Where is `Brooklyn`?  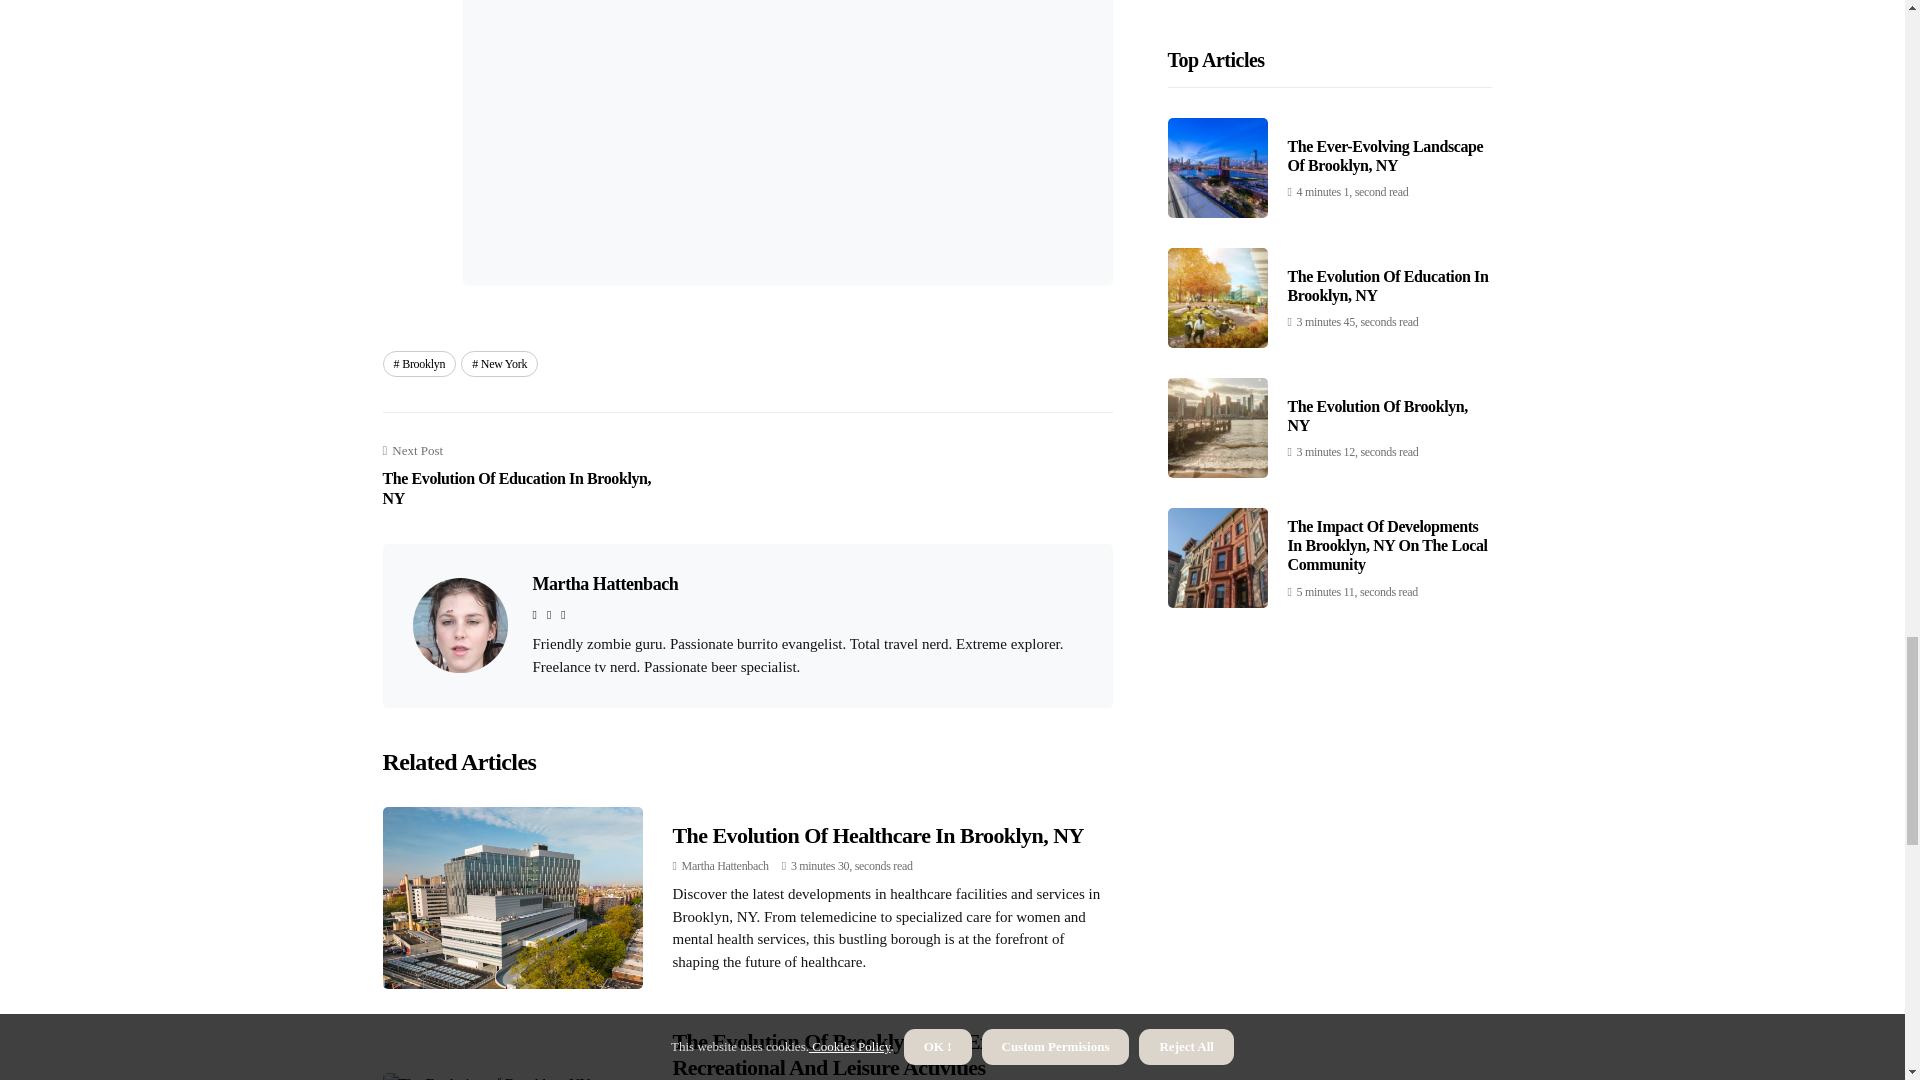
Brooklyn is located at coordinates (604, 584).